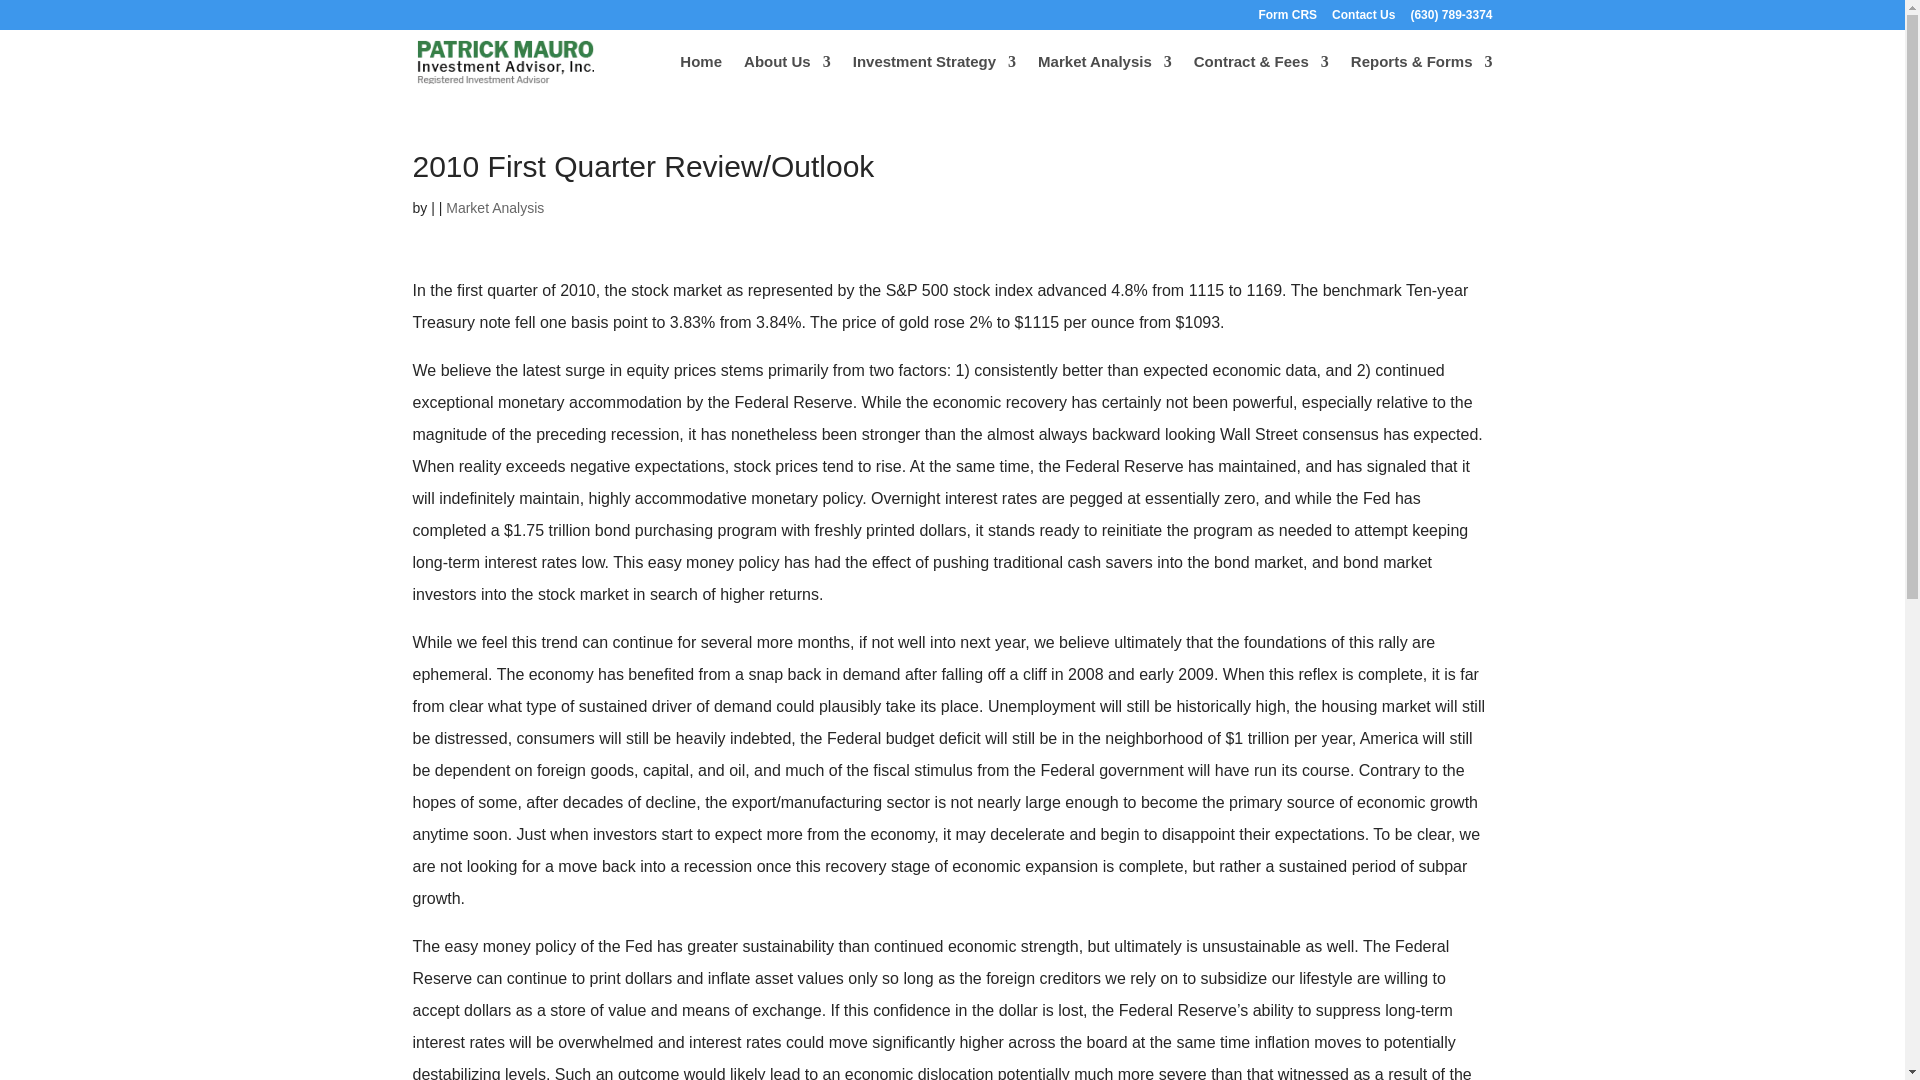 The height and width of the screenshot is (1080, 1920). I want to click on About Us, so click(788, 74).